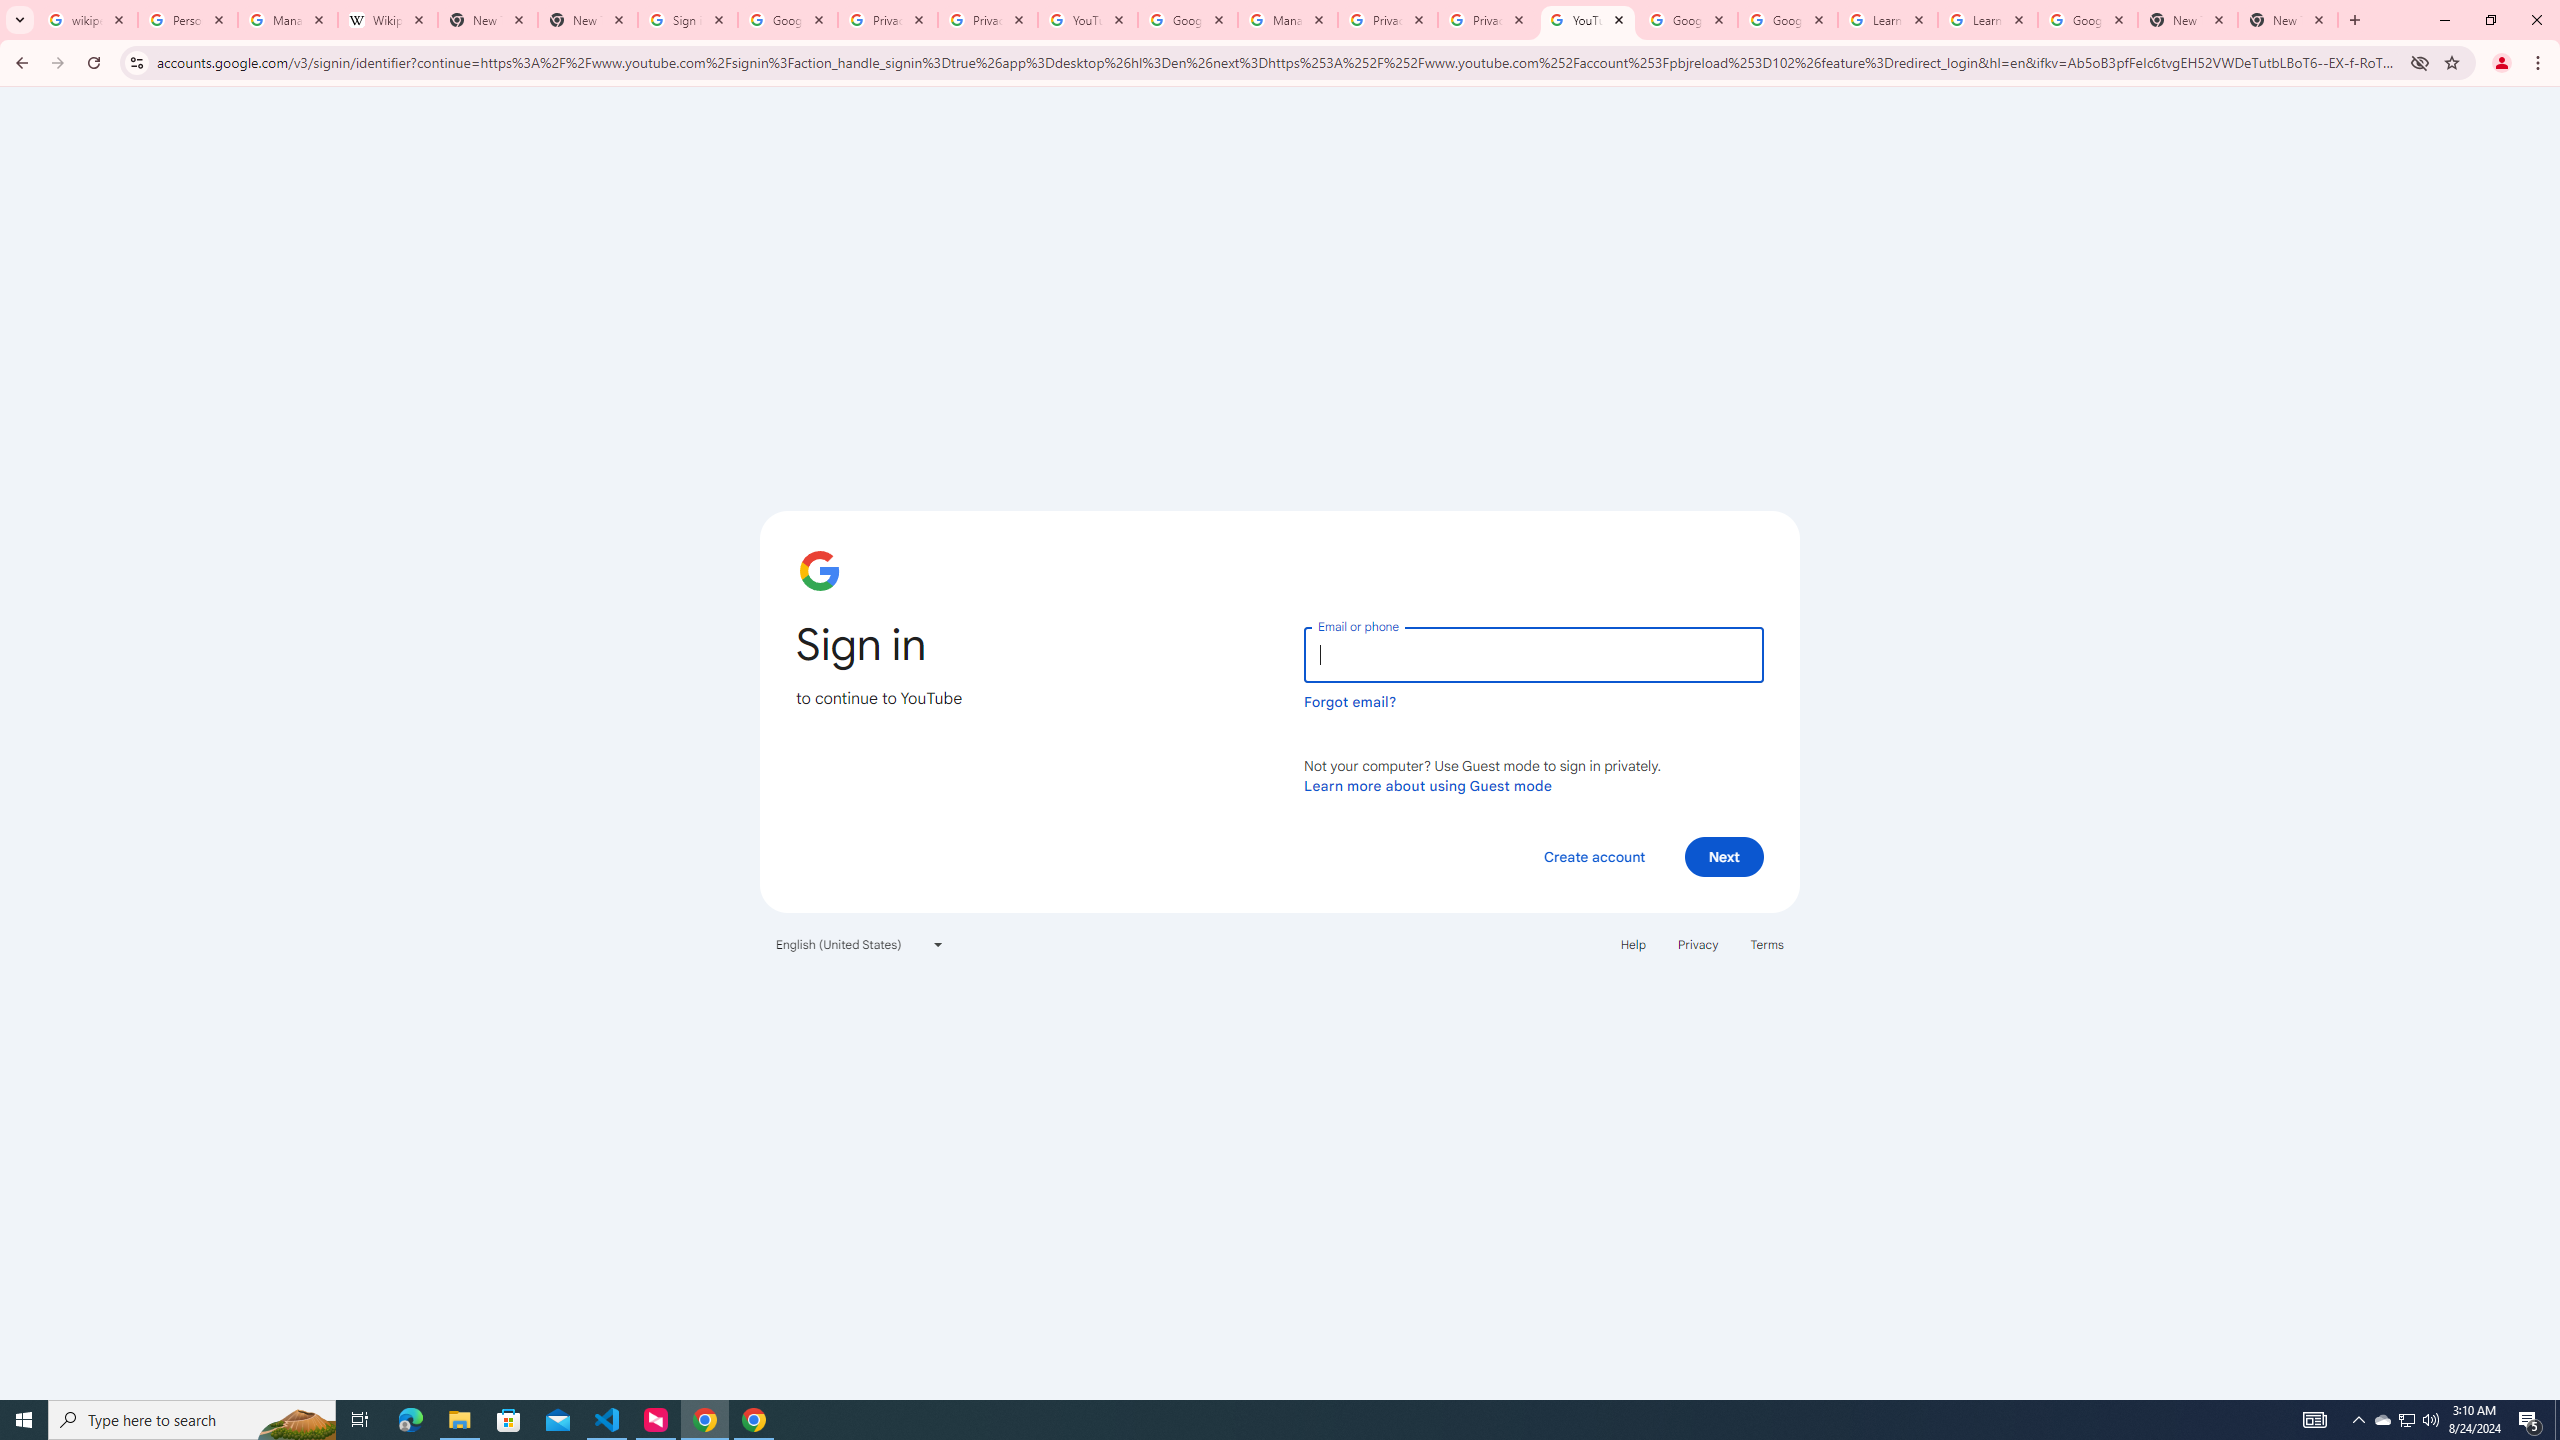  I want to click on Google Drive: Sign-in, so click(788, 20).